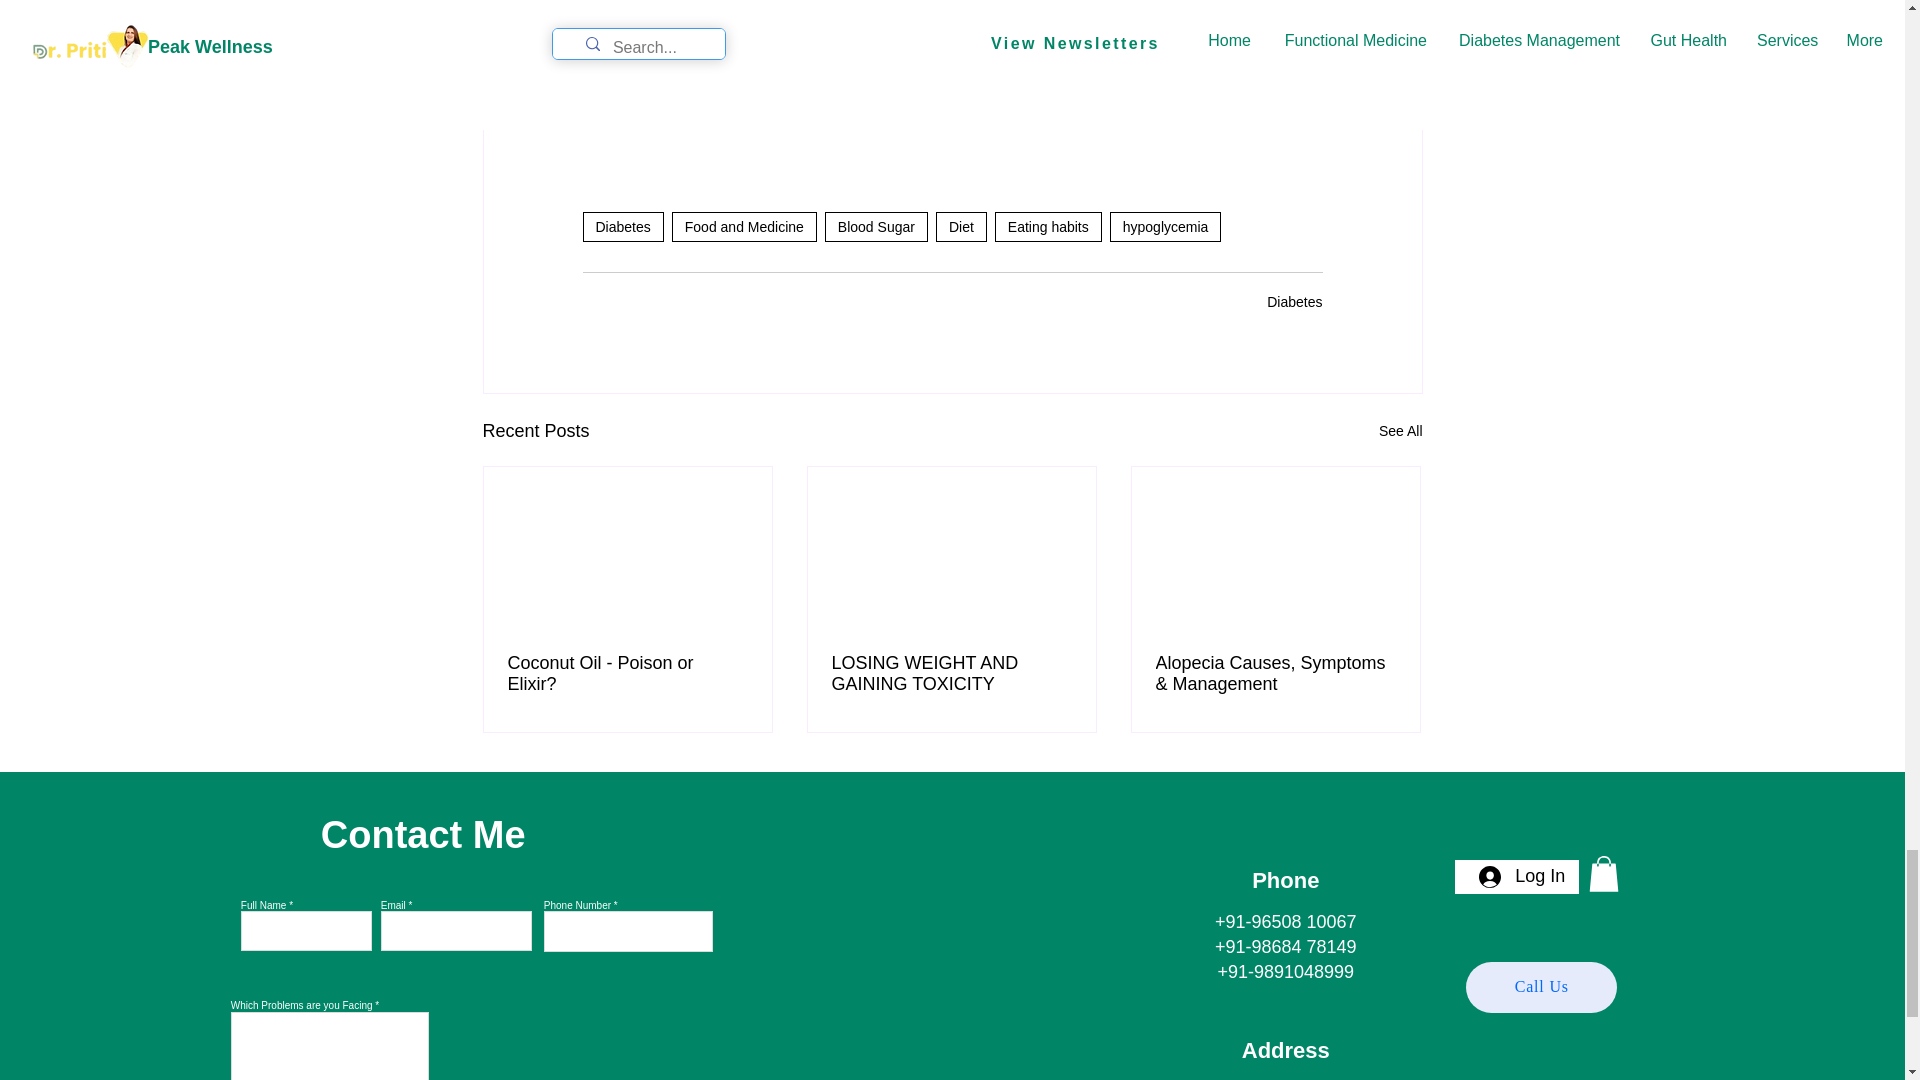  I want to click on Food and Medicine, so click(744, 226).